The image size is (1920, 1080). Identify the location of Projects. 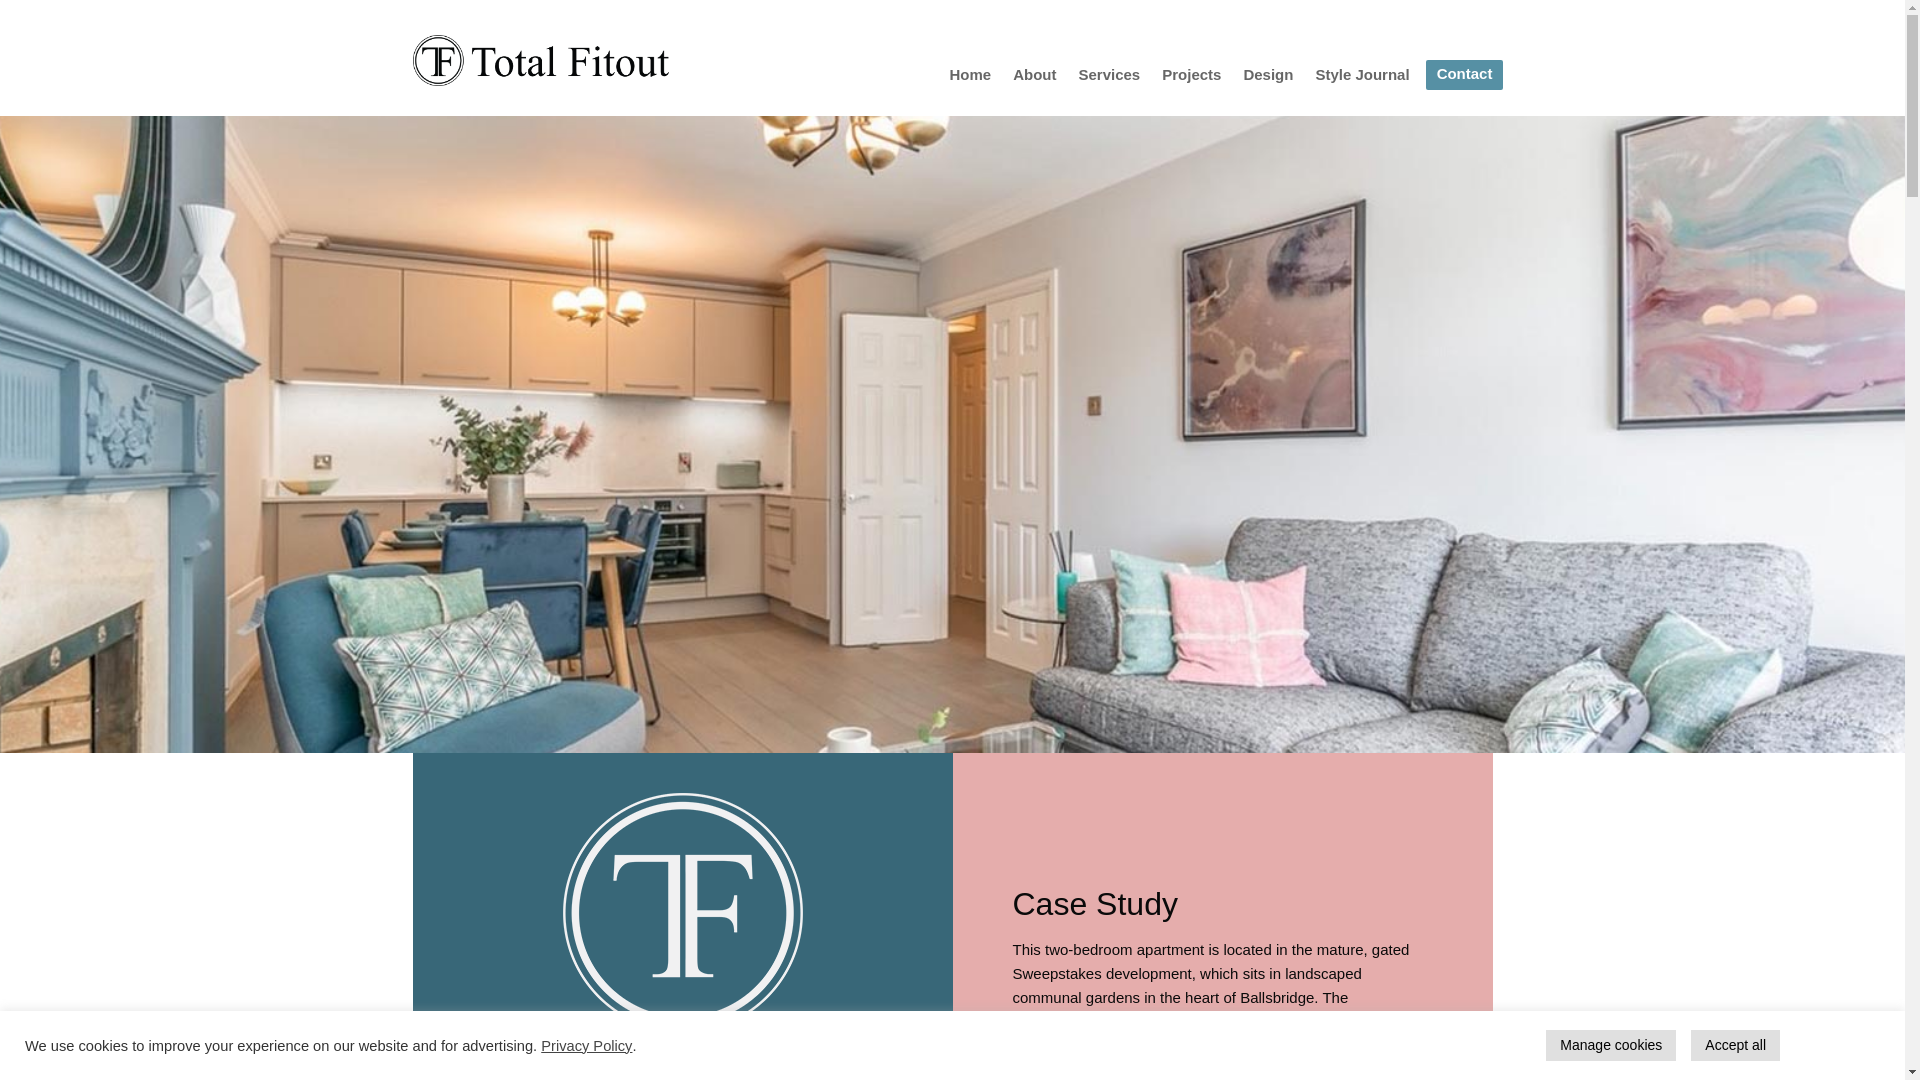
(1191, 78).